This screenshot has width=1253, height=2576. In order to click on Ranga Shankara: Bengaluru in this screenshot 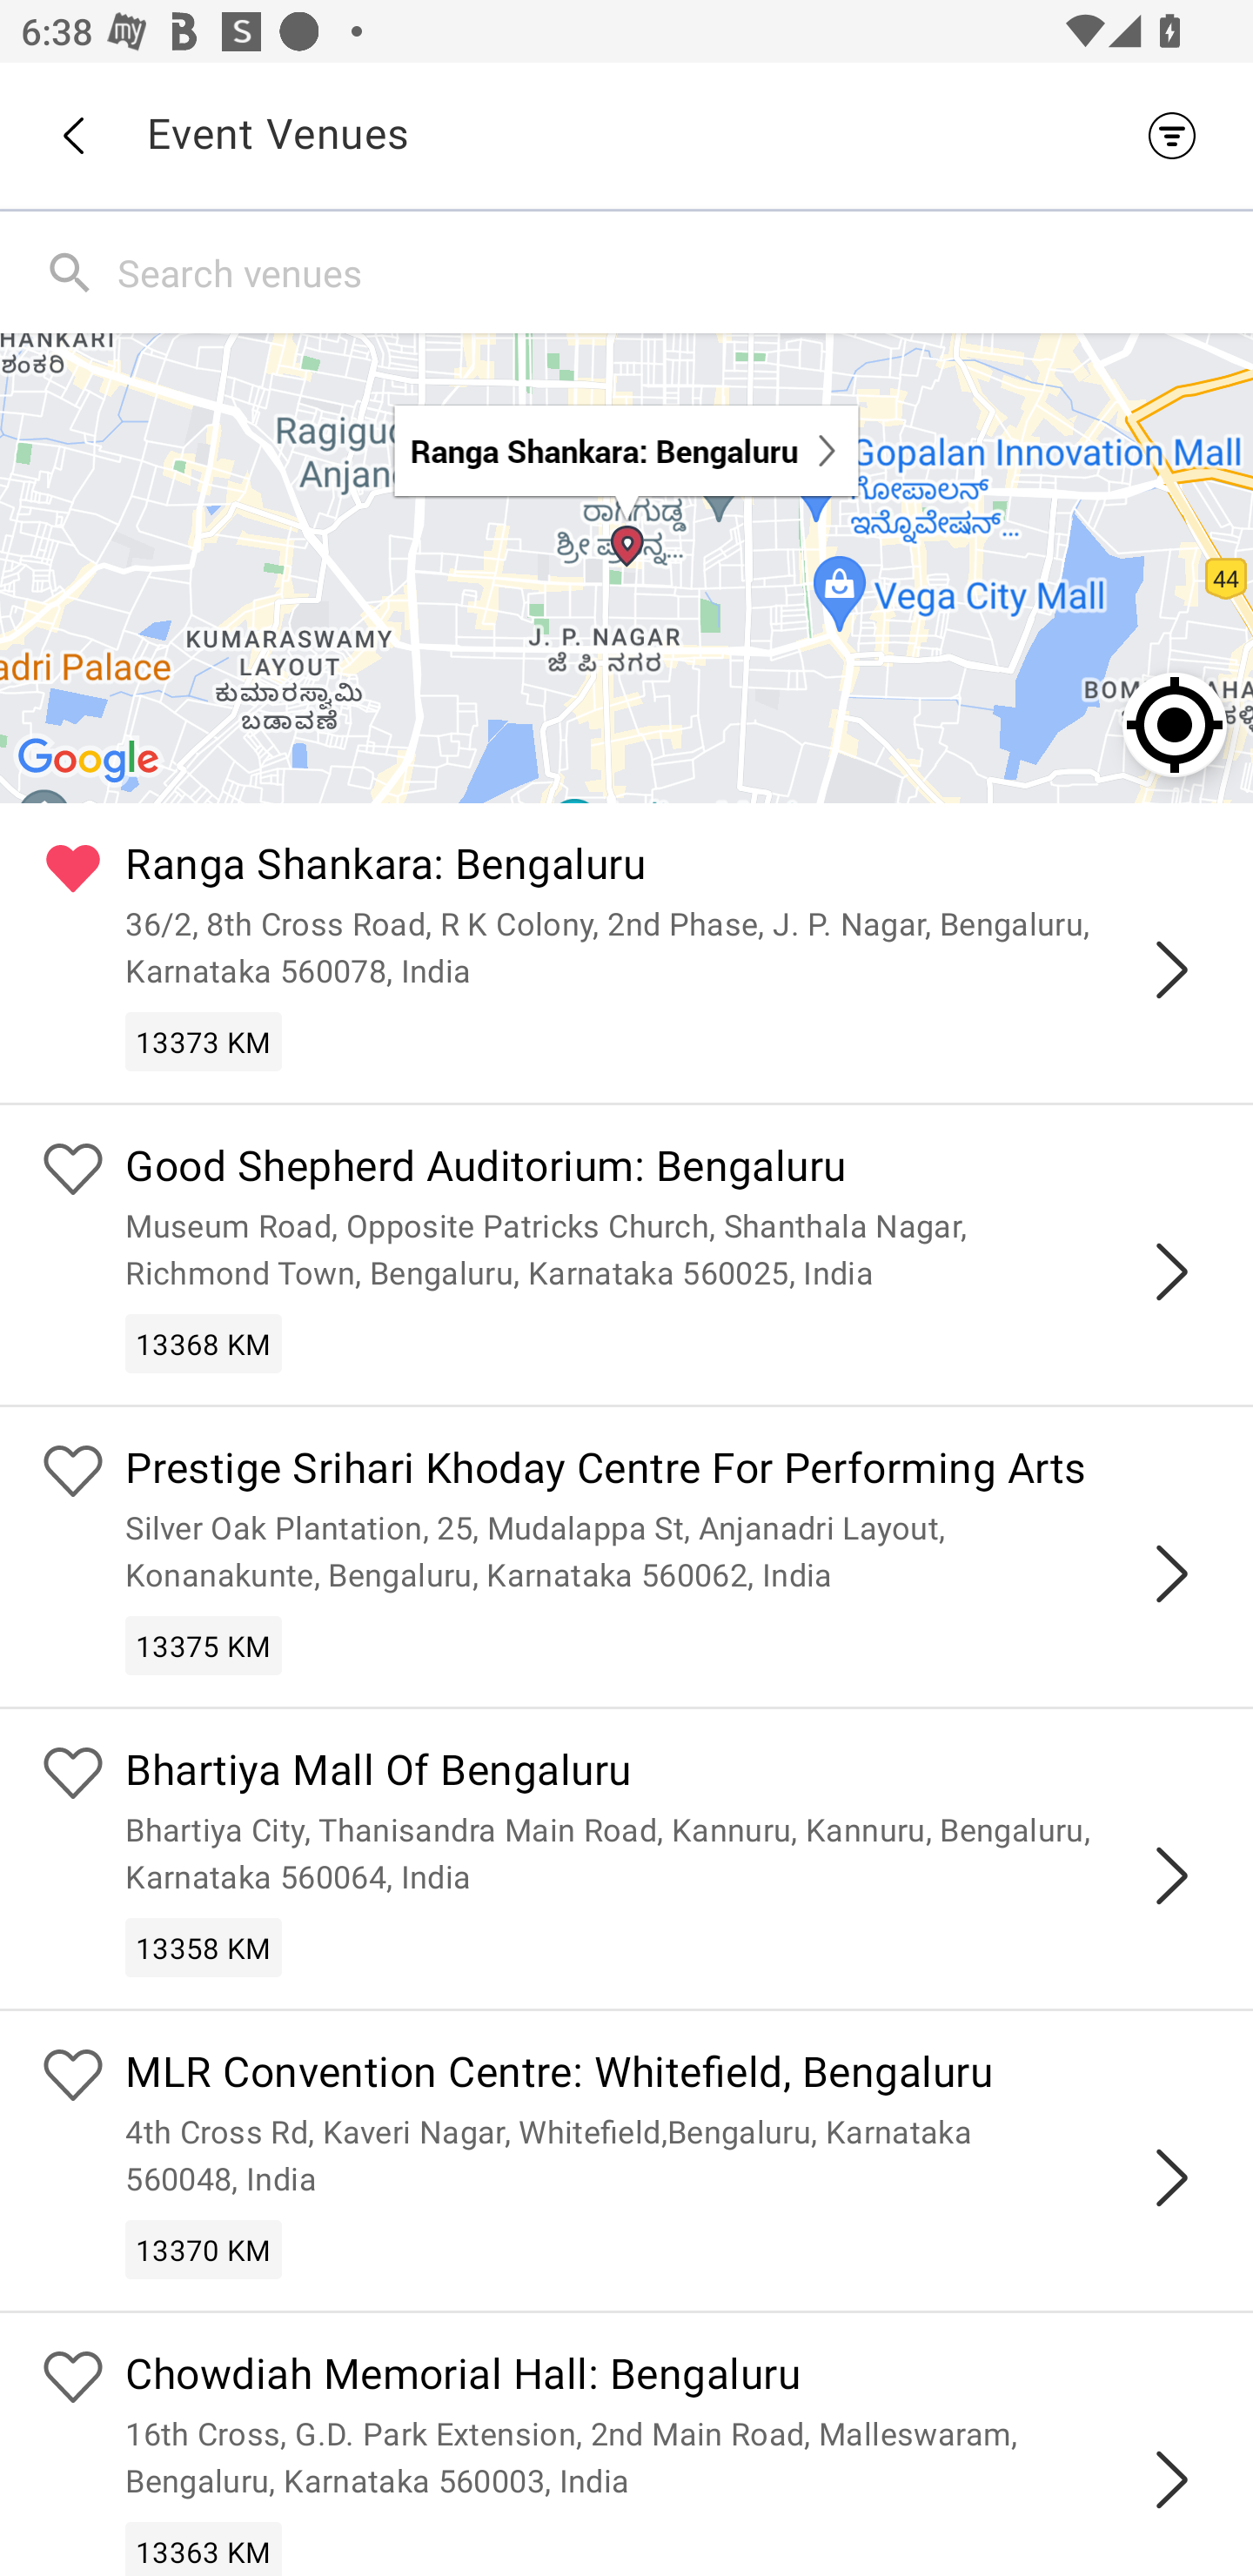, I will do `click(668, 869)`.